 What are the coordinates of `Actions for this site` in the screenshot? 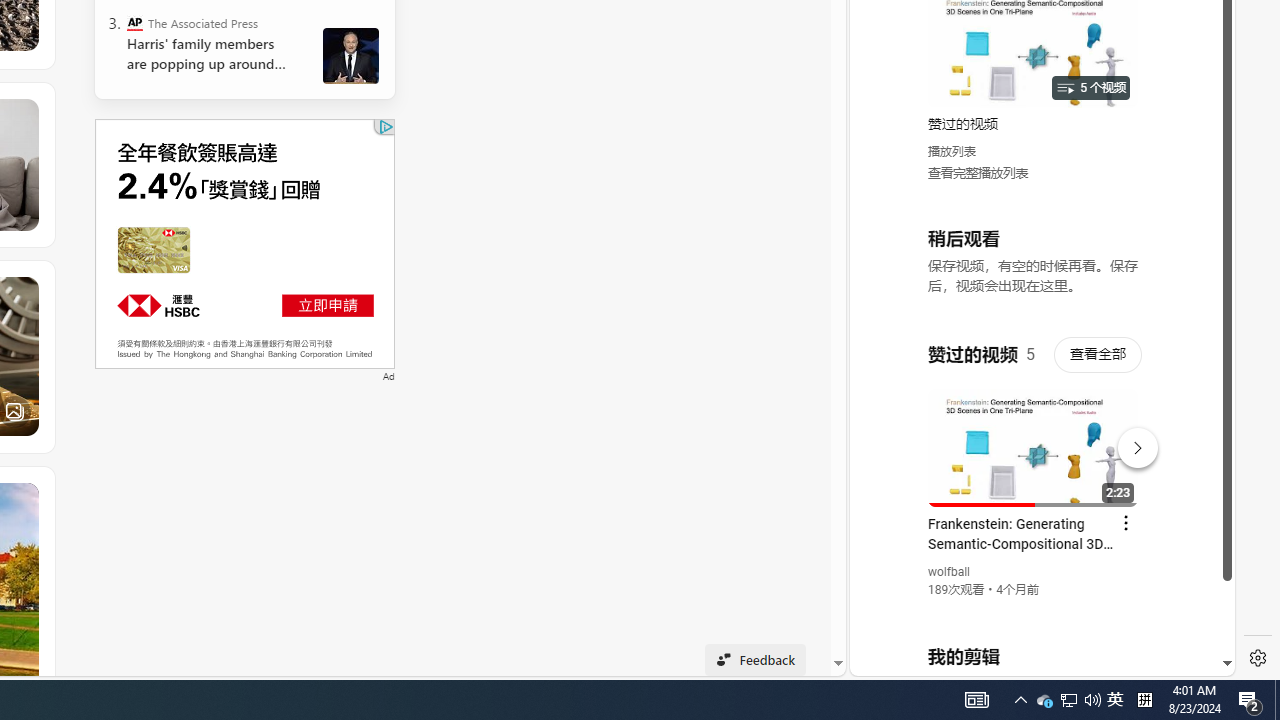 It's located at (1131, 443).